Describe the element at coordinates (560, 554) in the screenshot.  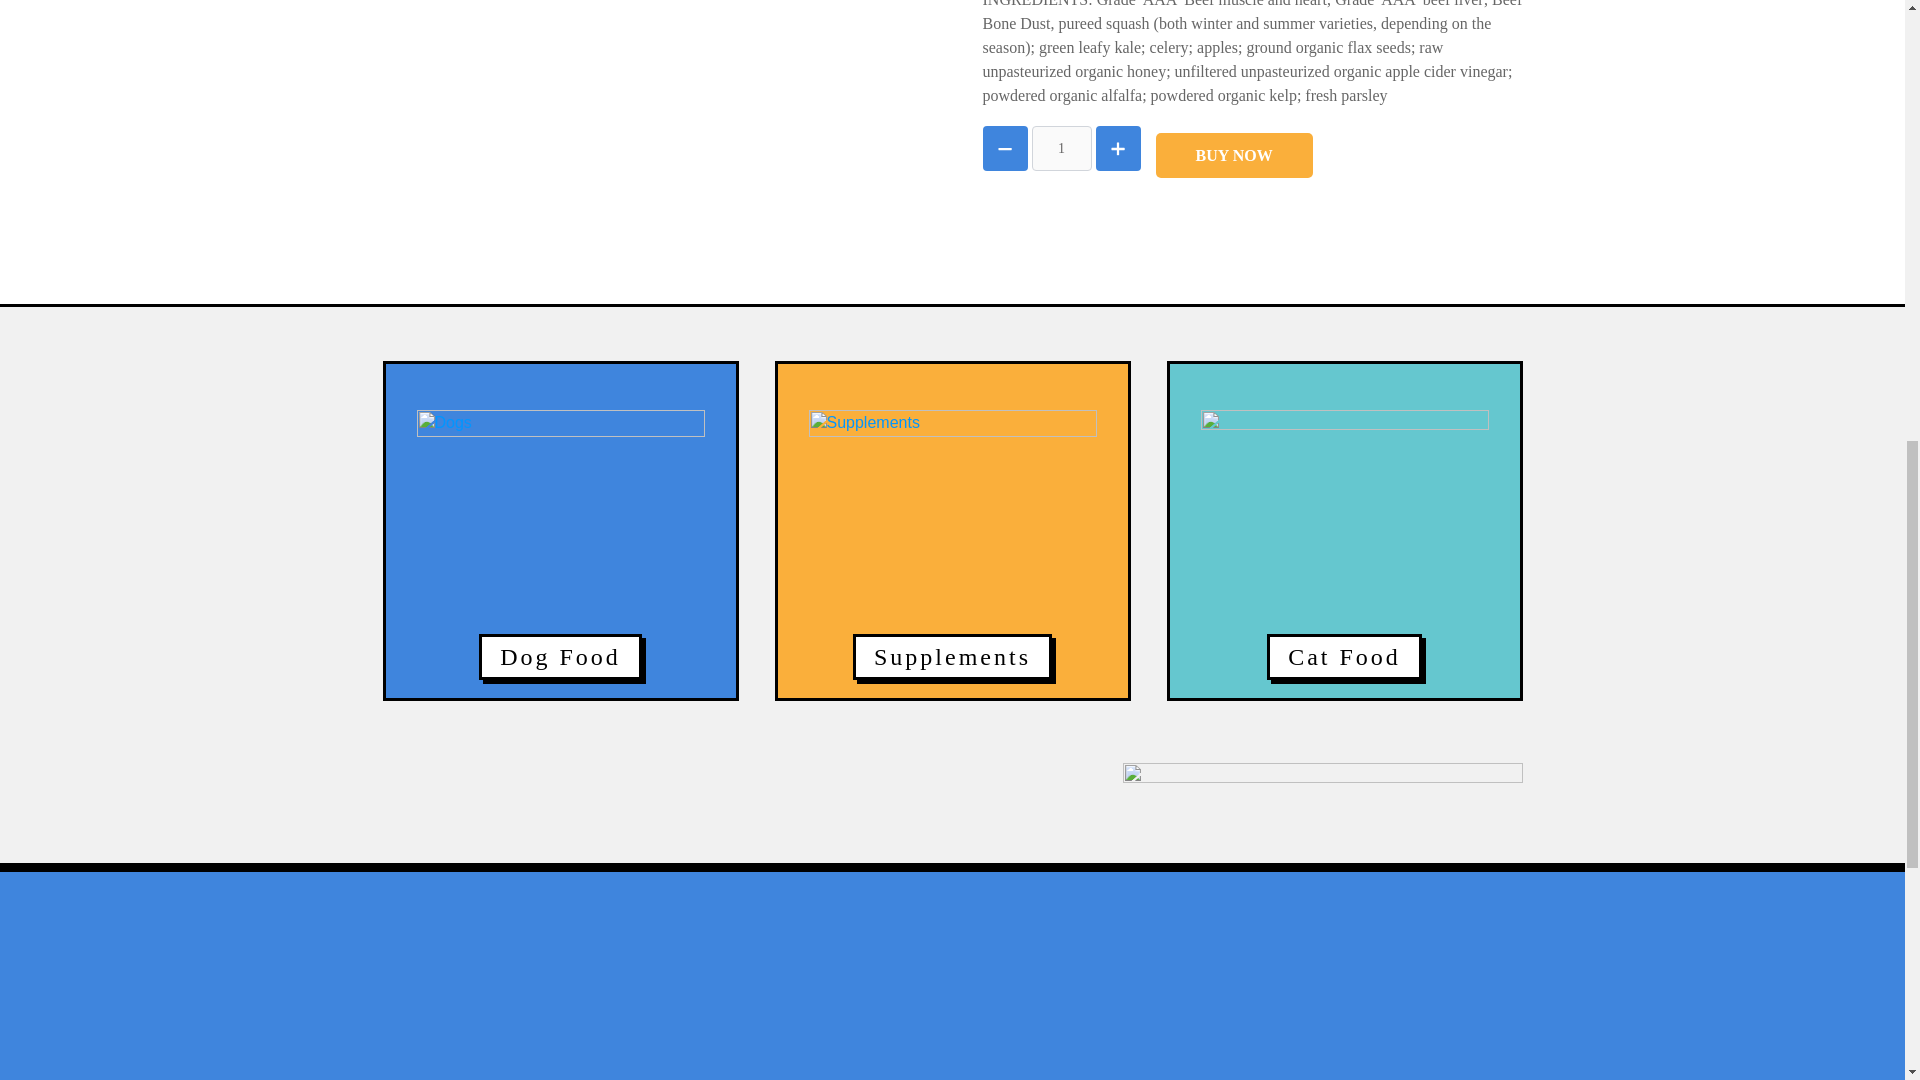
I see `Dogs` at that location.